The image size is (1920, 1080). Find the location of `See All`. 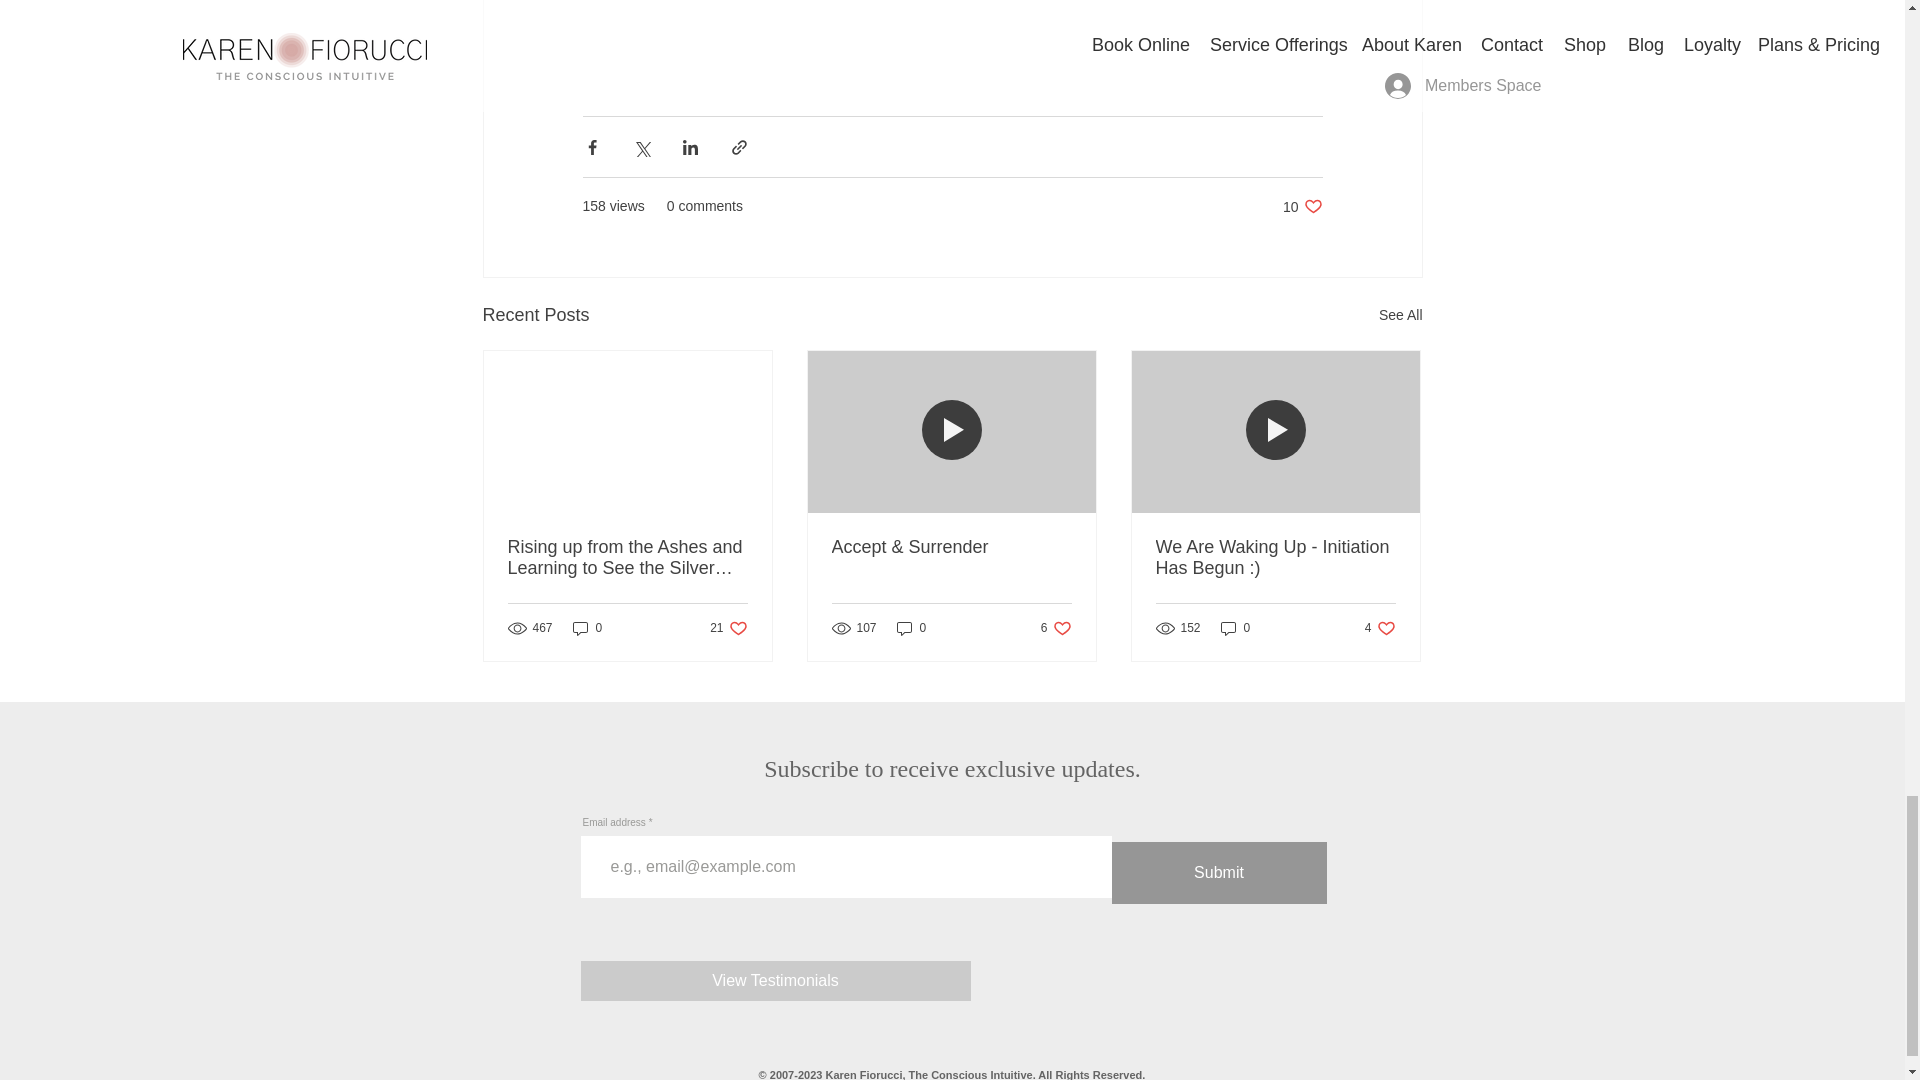

See All is located at coordinates (587, 628).